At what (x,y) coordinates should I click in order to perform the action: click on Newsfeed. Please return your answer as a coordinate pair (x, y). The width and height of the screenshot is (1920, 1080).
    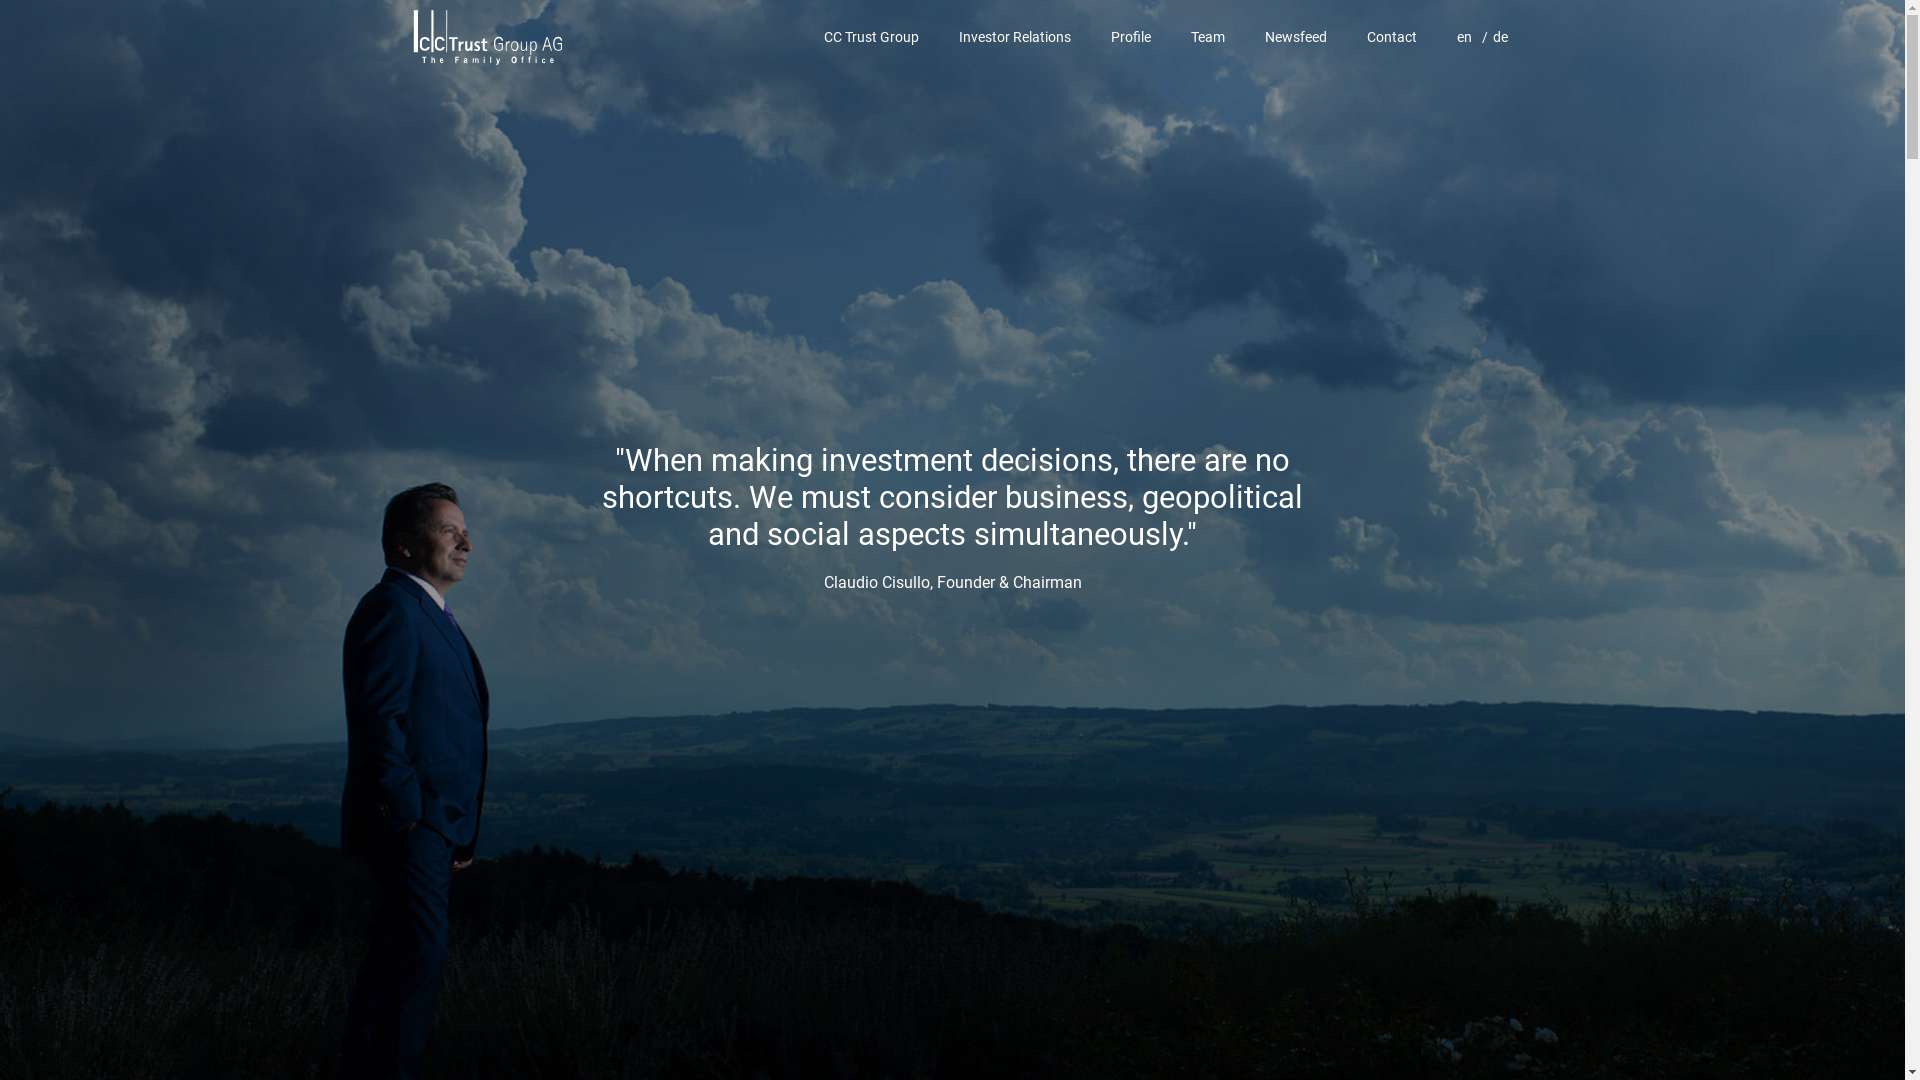
    Looking at the image, I should click on (1296, 37).